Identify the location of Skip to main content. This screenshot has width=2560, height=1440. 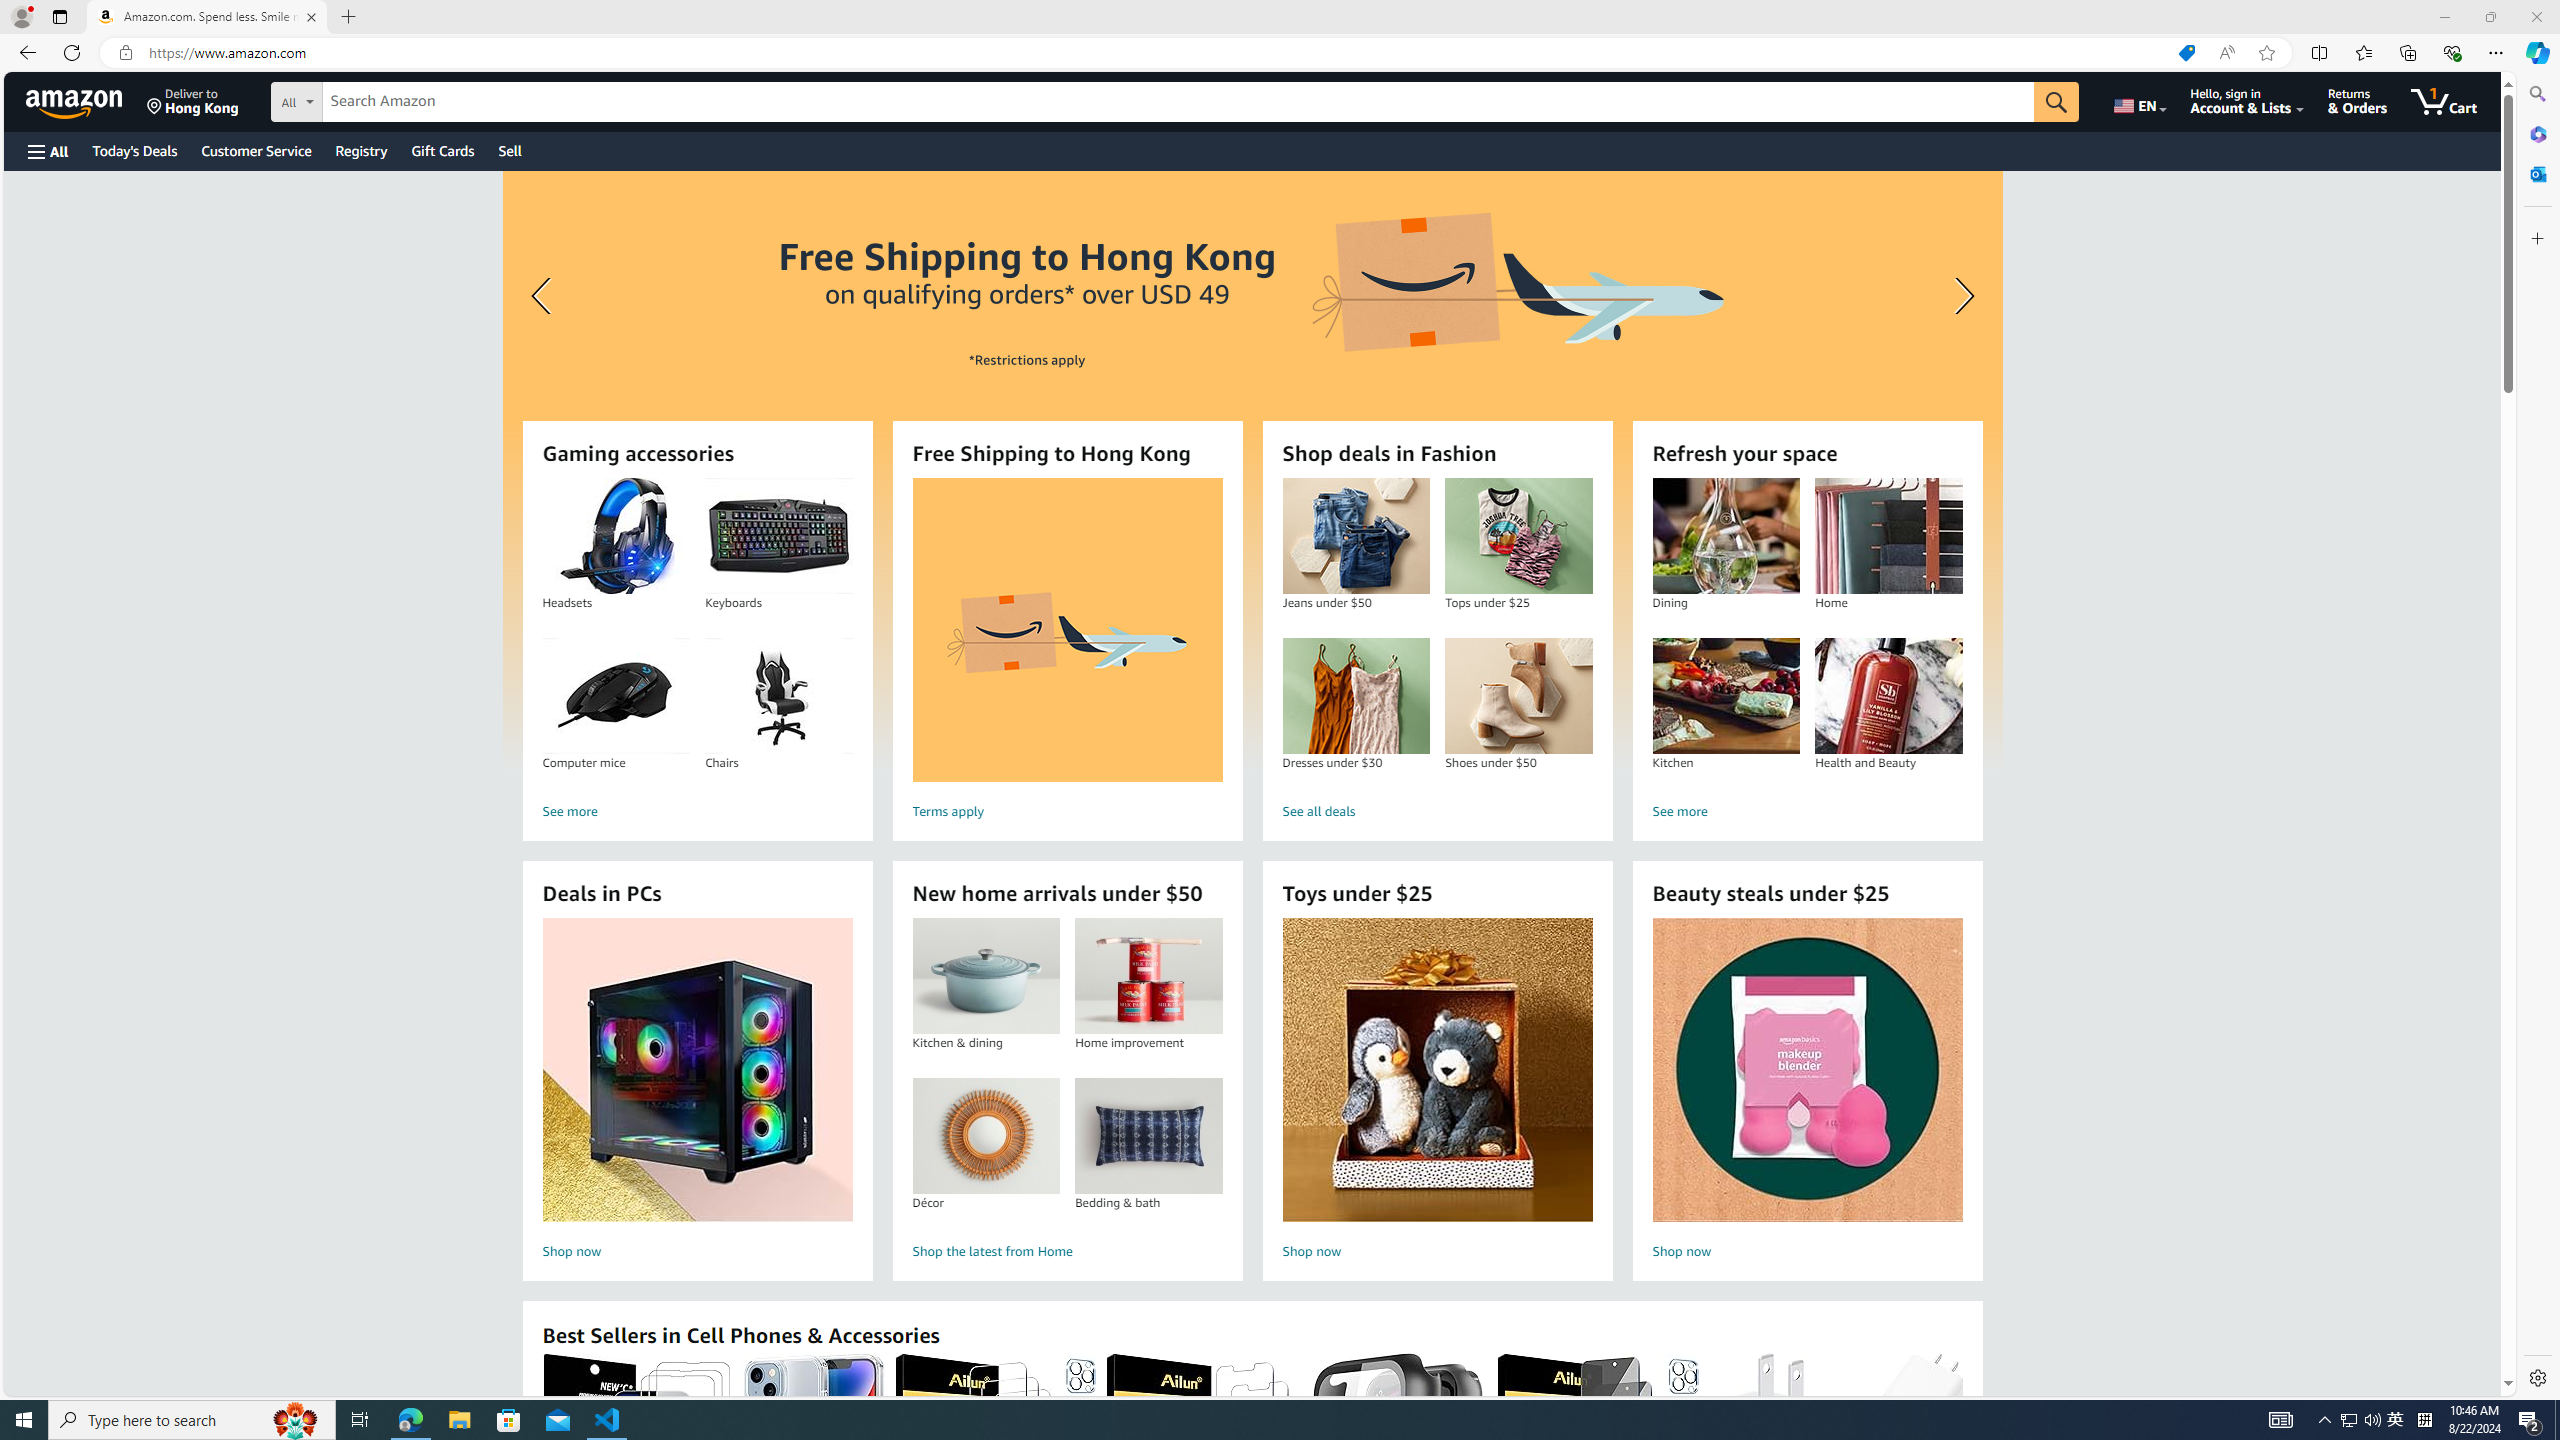
(2348, 1420).